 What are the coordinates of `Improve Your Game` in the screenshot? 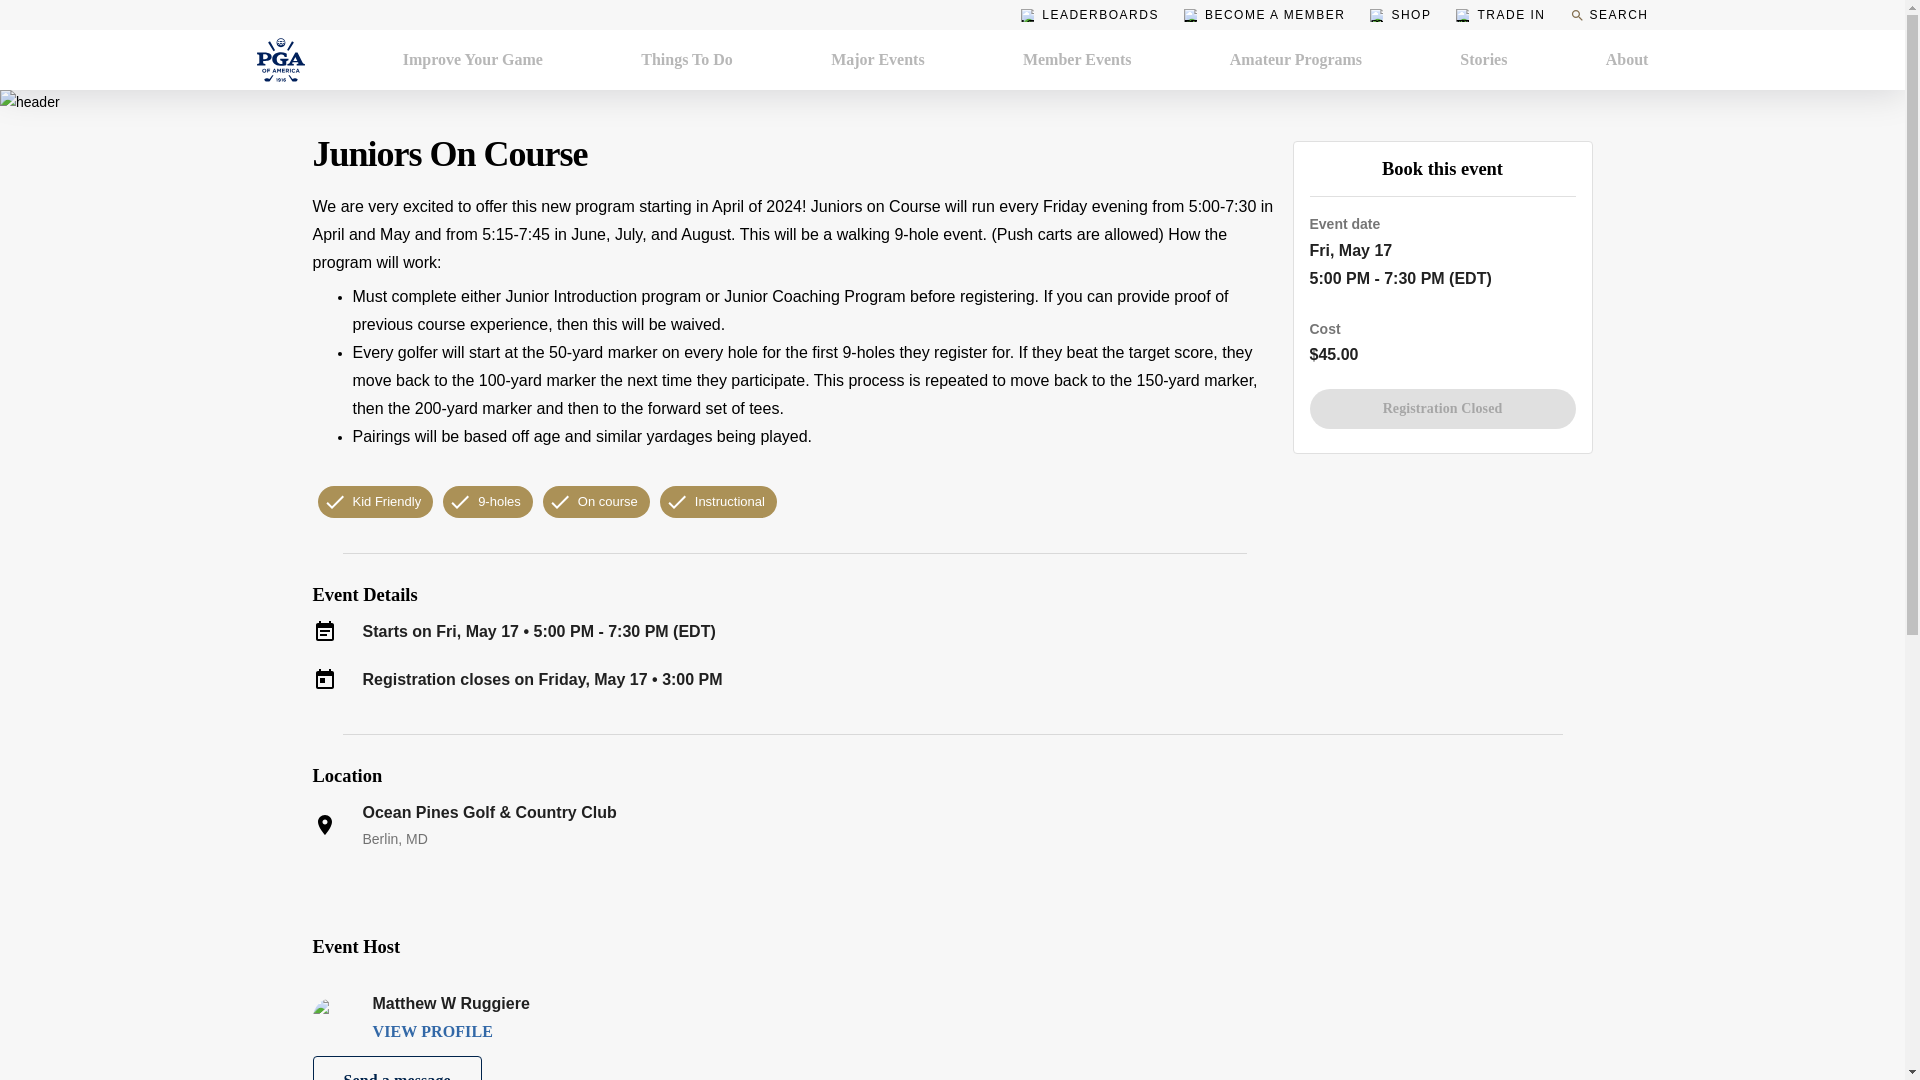 It's located at (473, 60).